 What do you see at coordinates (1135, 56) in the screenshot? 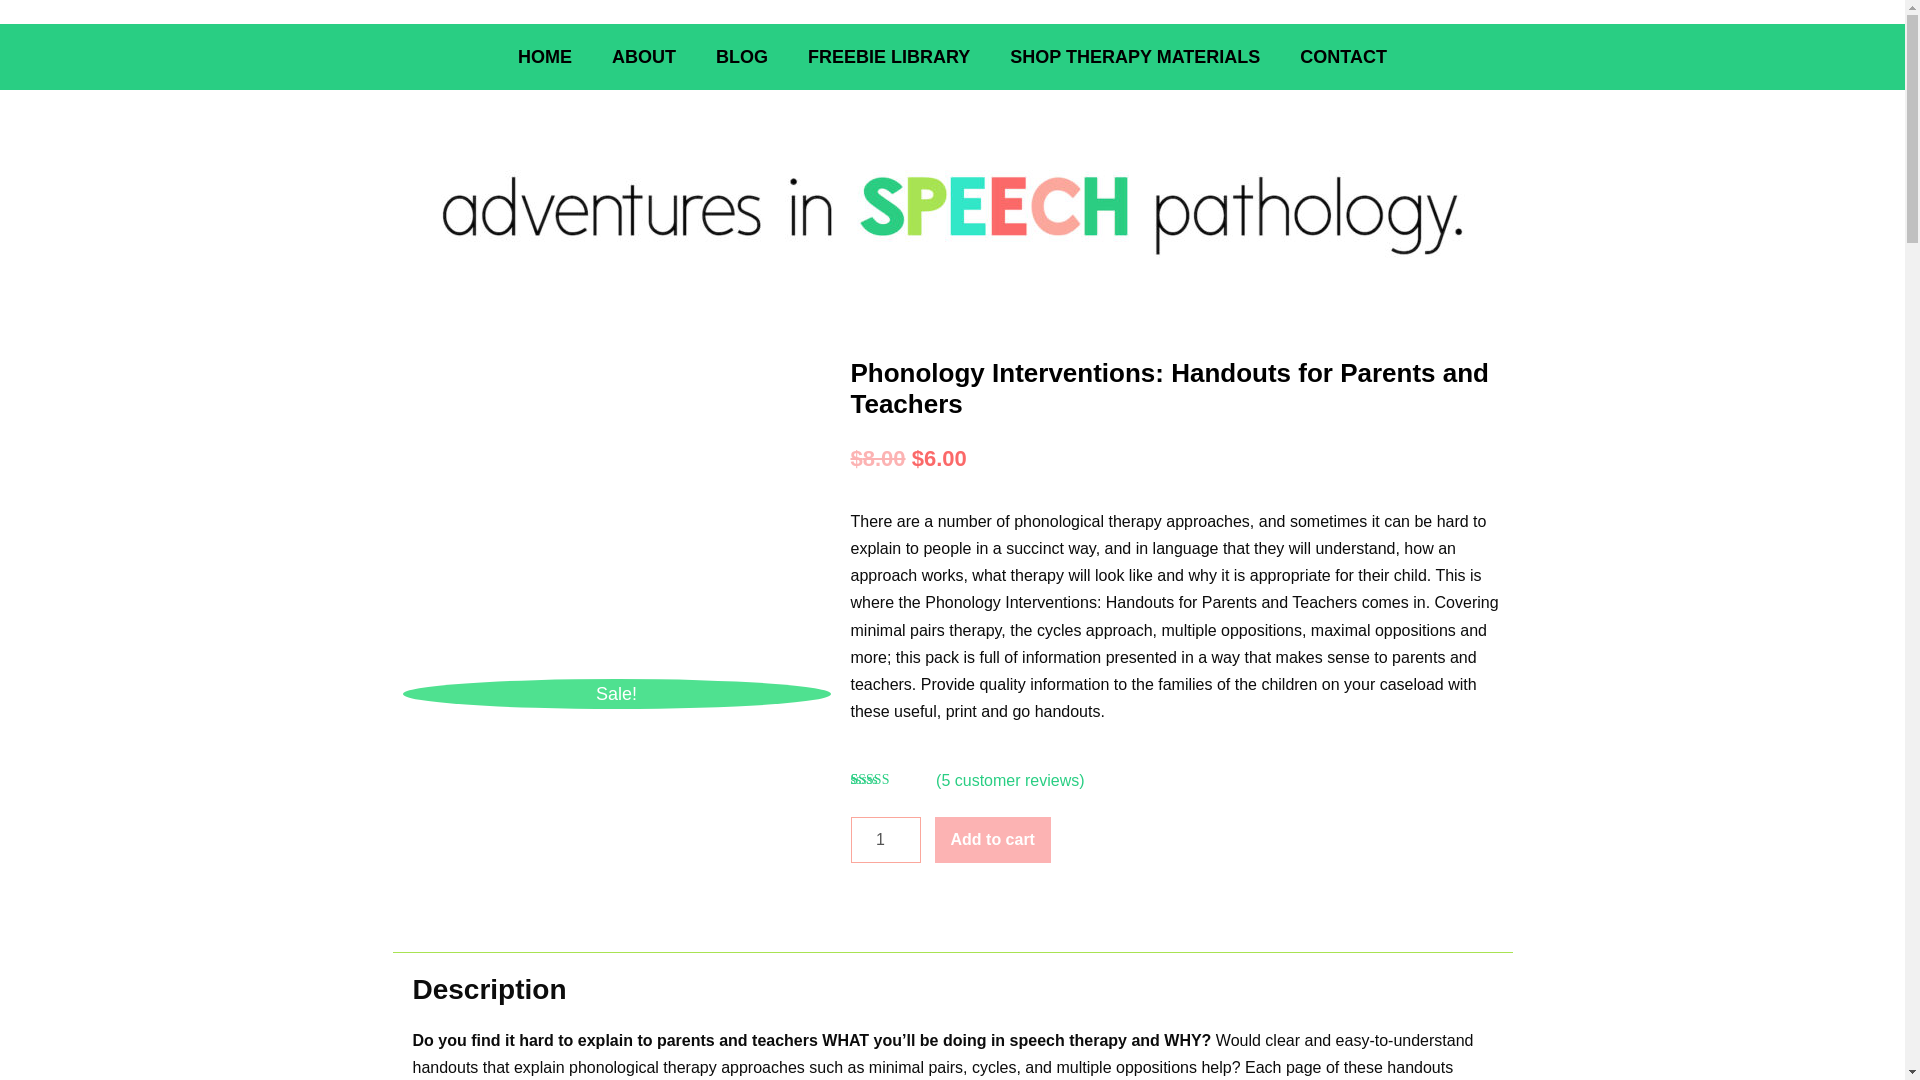
I see `SHOP THERAPY MATERIALS` at bounding box center [1135, 56].